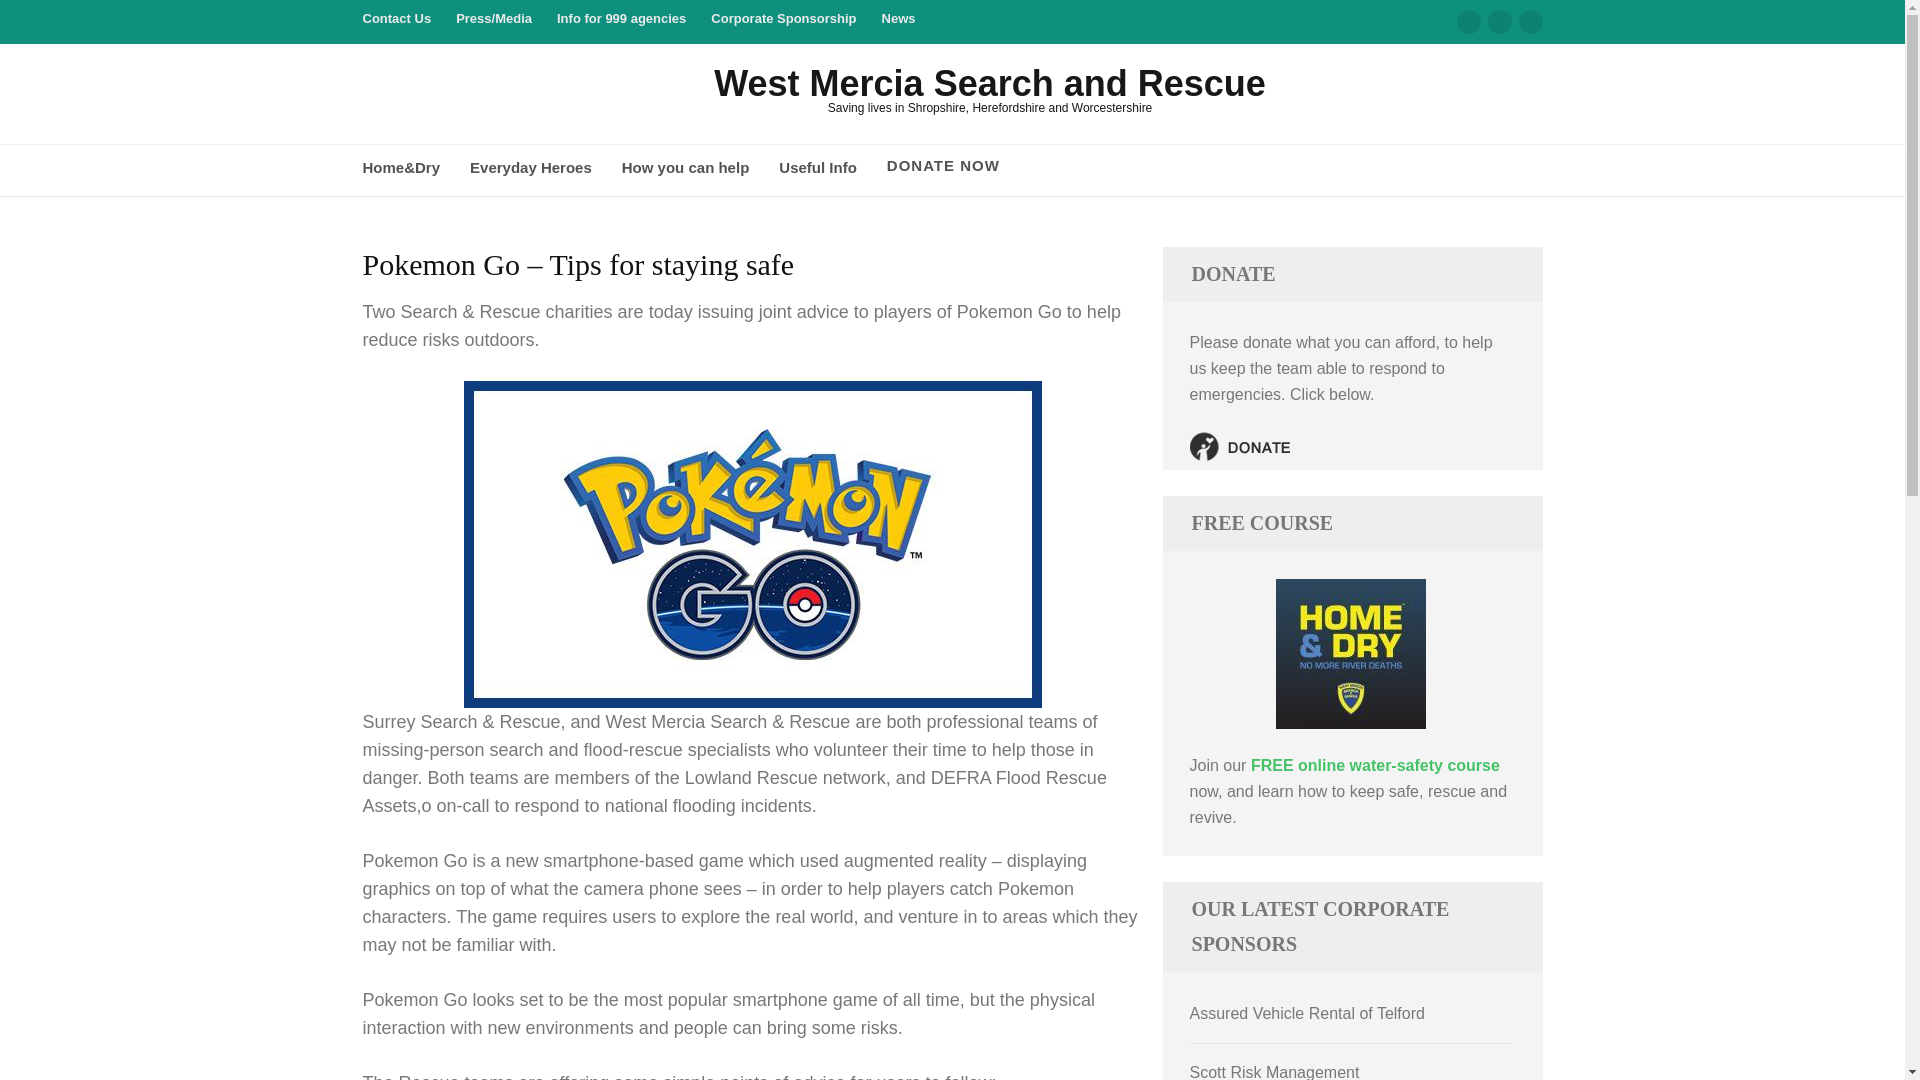  Describe the element at coordinates (620, 26) in the screenshot. I see `Info for 999 agencies` at that location.